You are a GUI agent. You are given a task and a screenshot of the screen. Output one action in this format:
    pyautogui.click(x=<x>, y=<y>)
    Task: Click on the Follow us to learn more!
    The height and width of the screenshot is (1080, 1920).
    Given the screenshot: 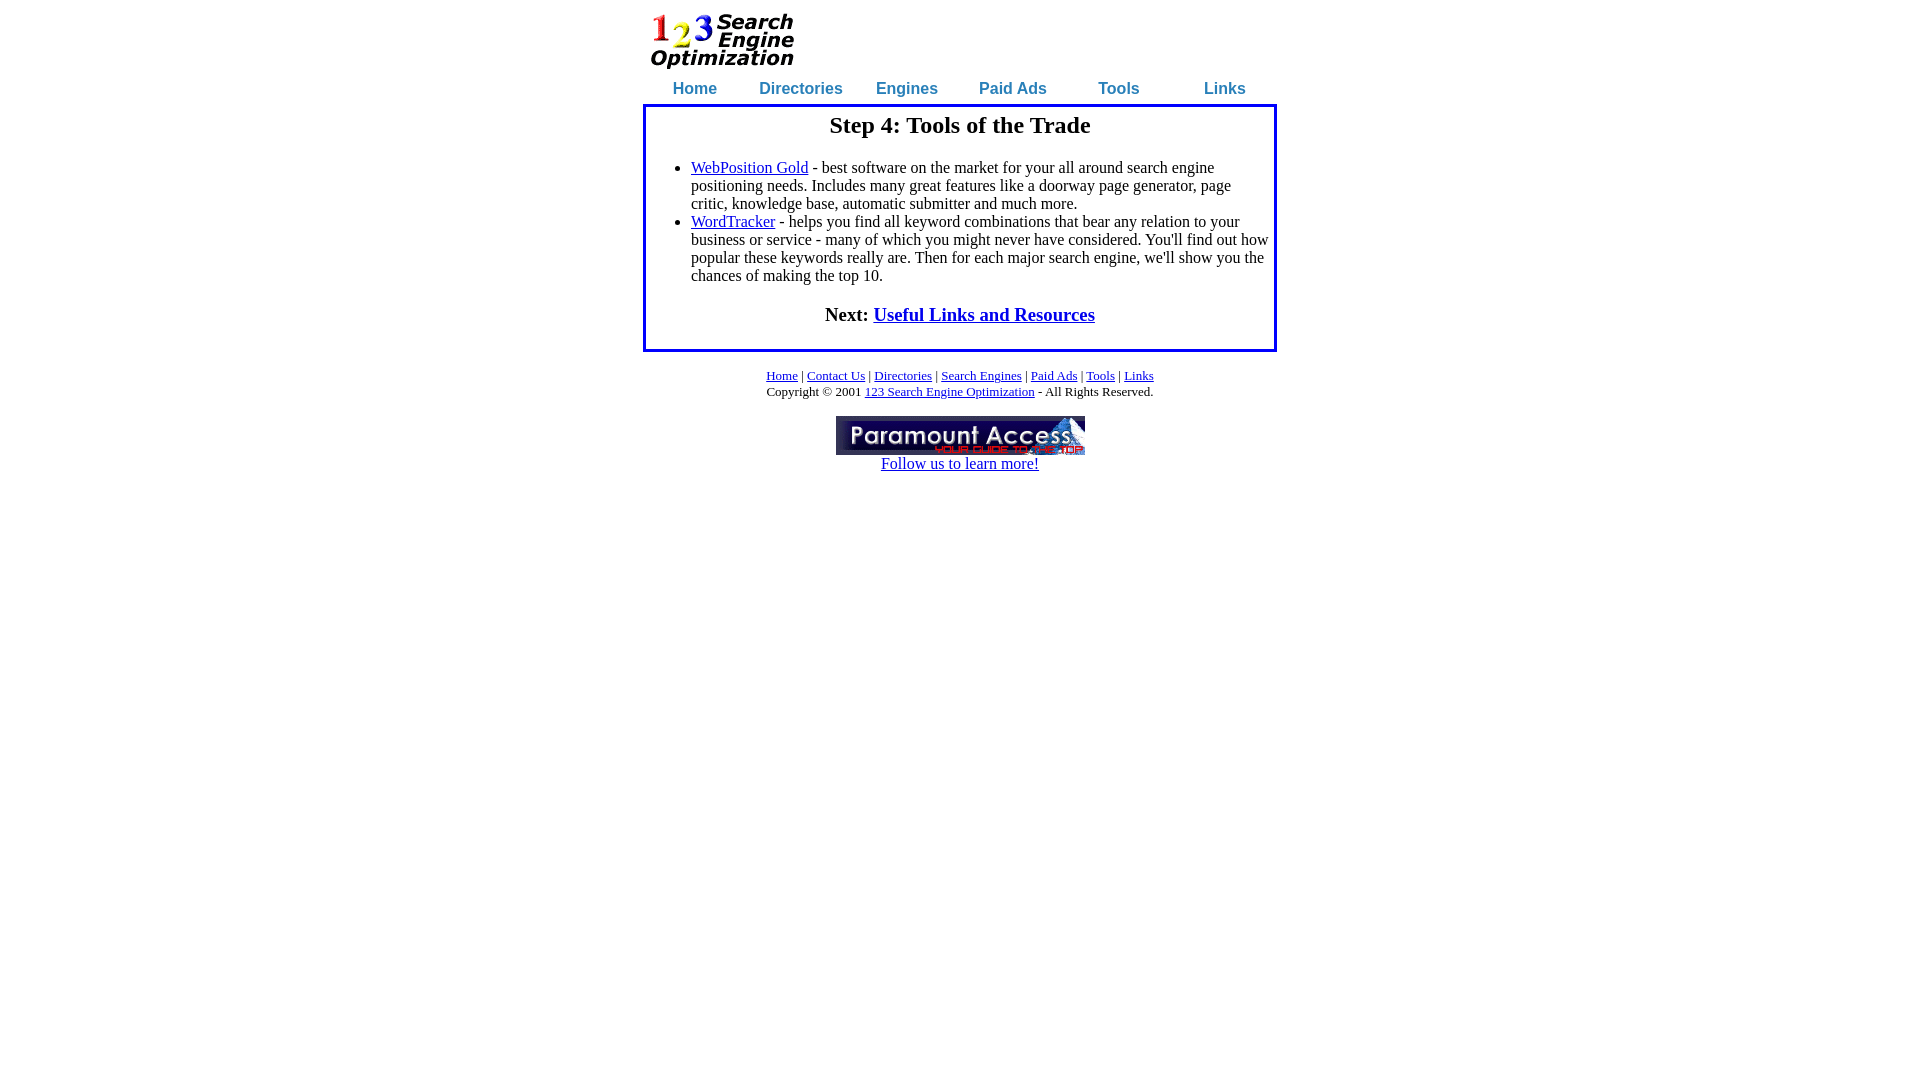 What is the action you would take?
    pyautogui.click(x=960, y=456)
    